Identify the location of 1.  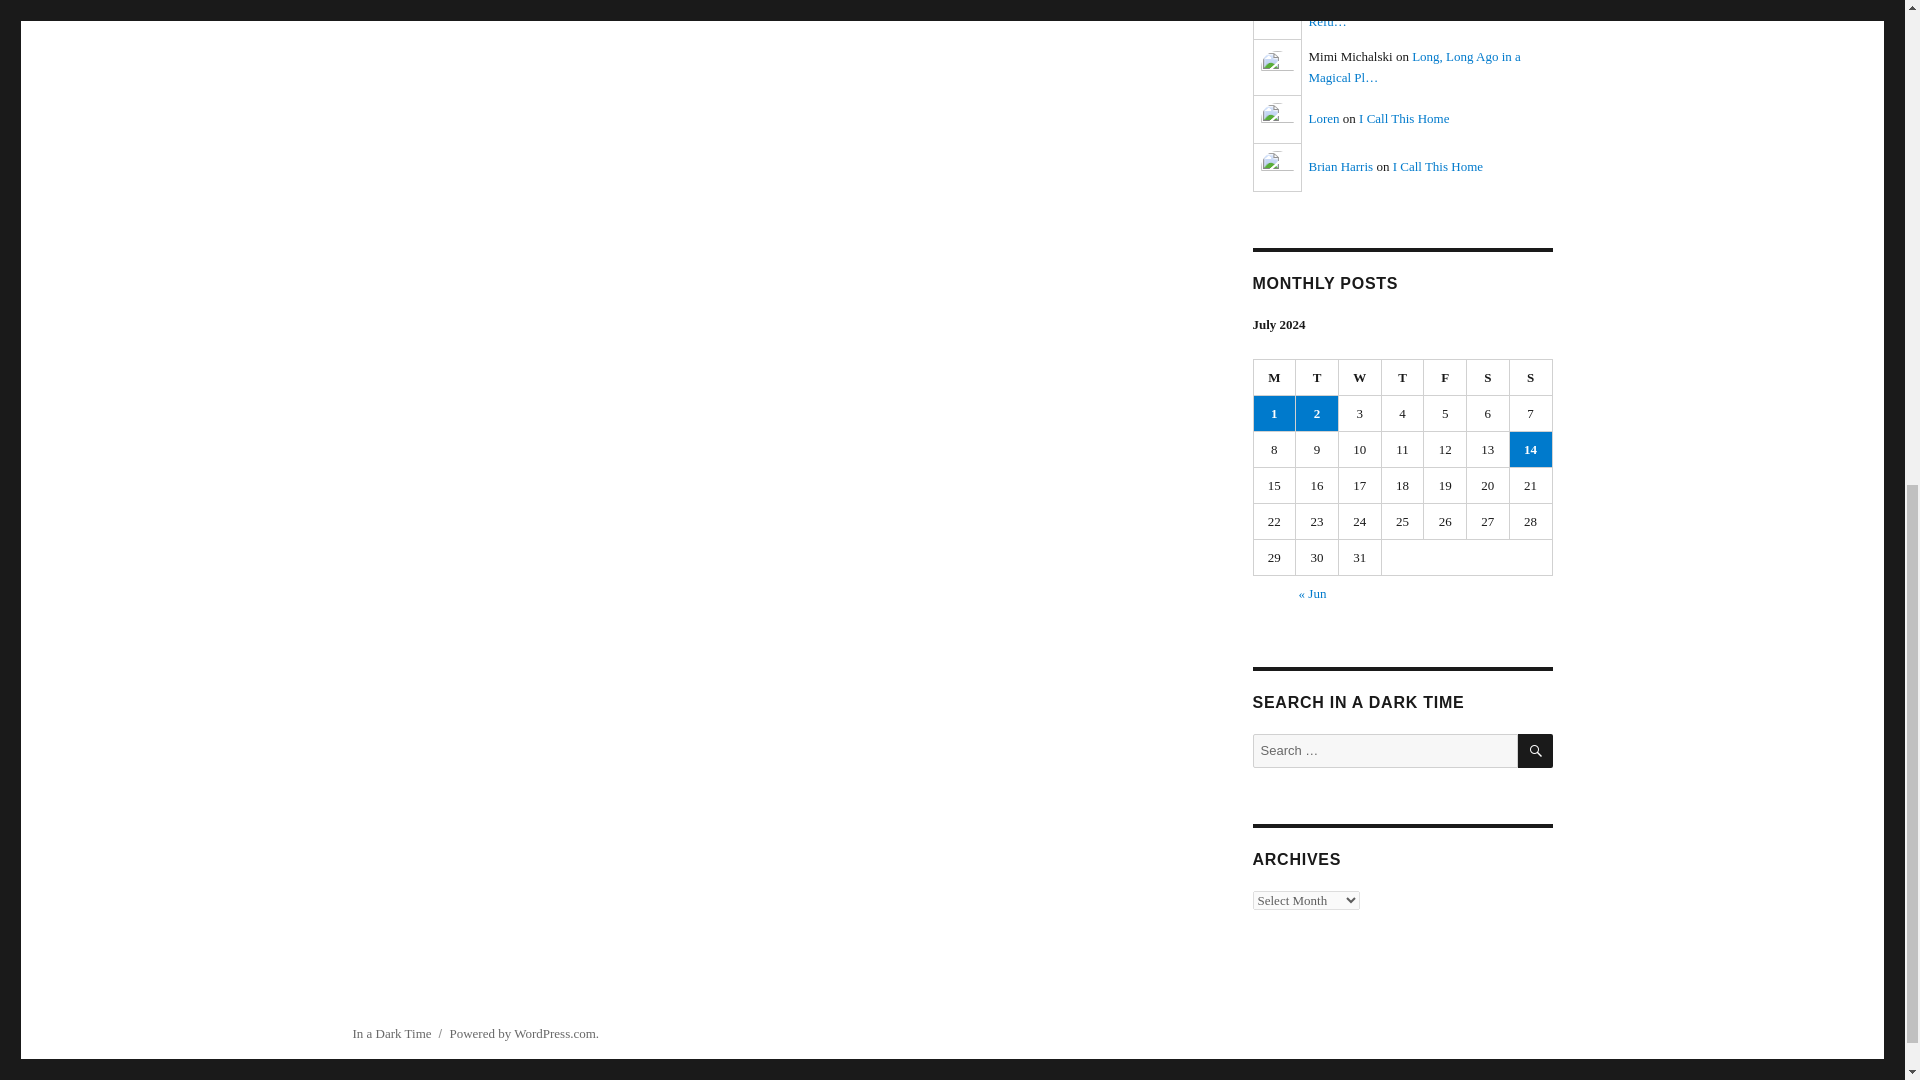
(1274, 413).